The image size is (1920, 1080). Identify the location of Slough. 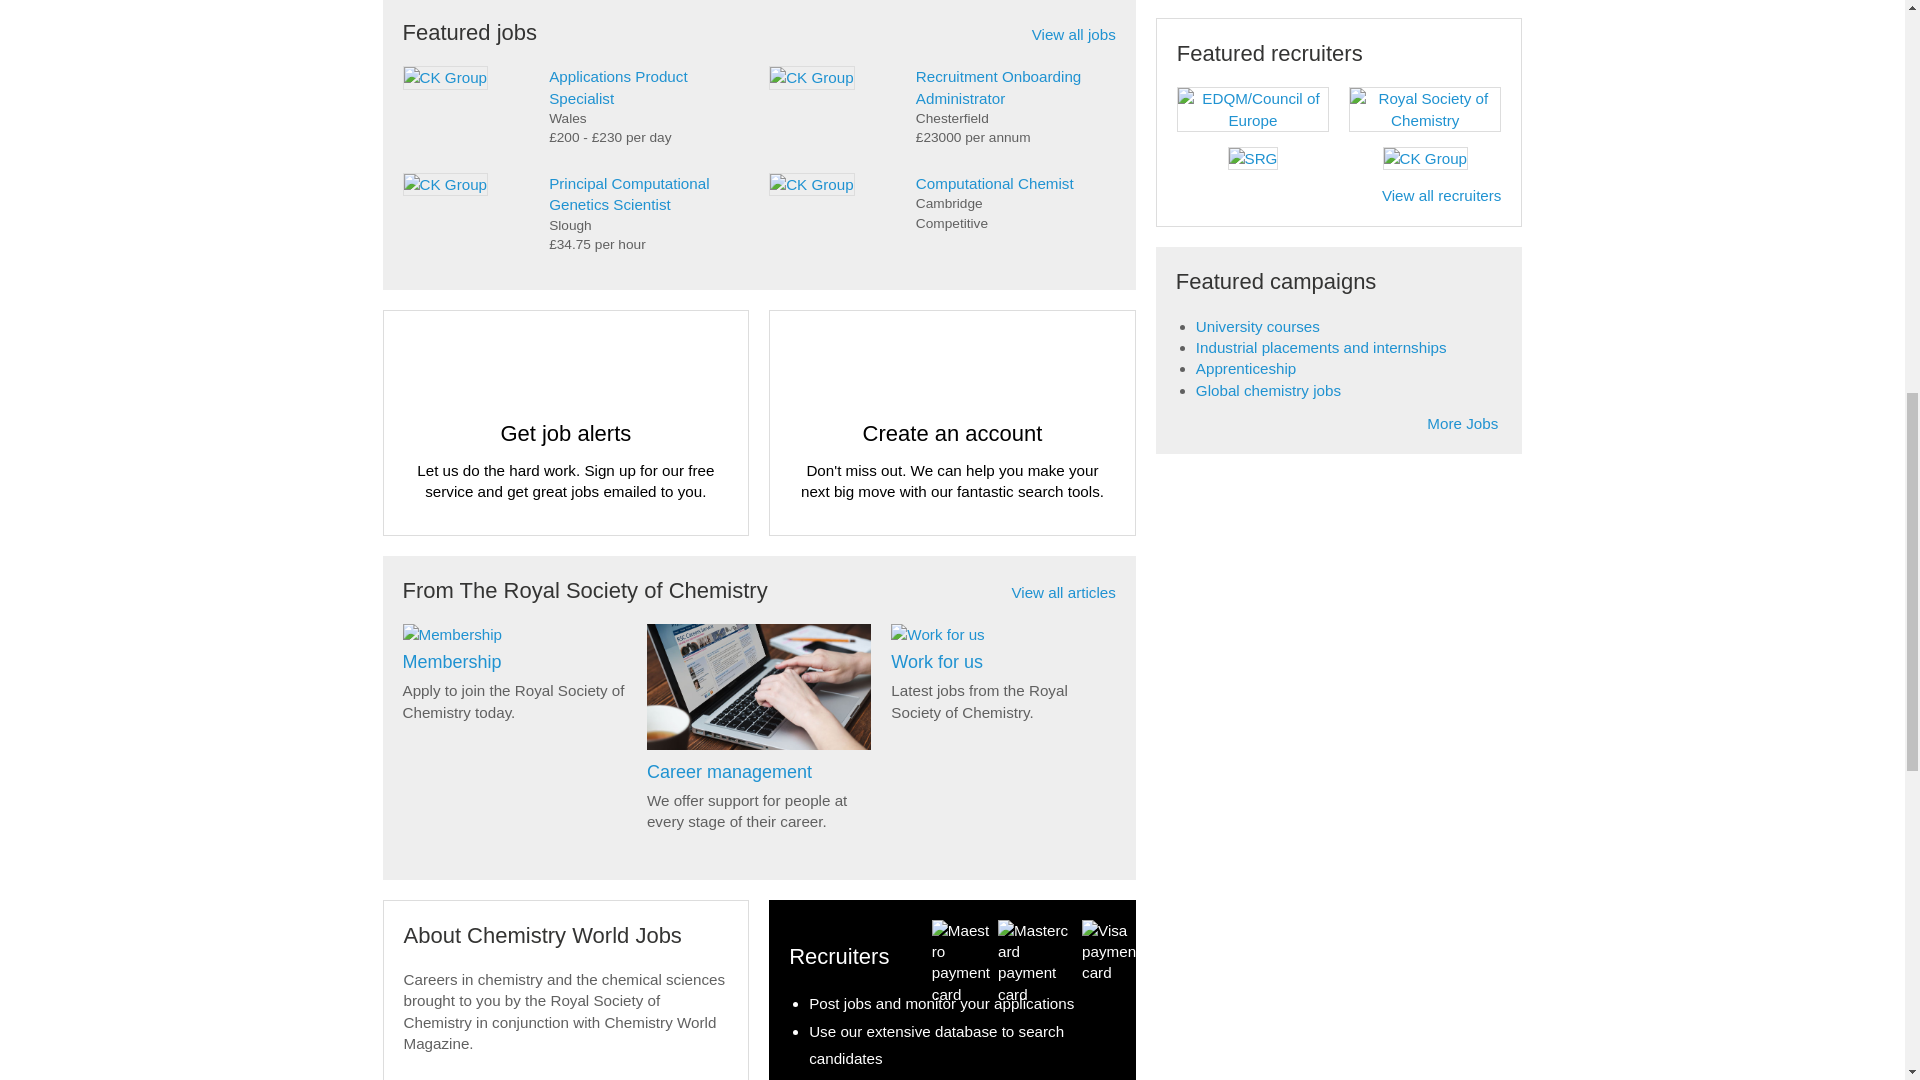
(648, 226).